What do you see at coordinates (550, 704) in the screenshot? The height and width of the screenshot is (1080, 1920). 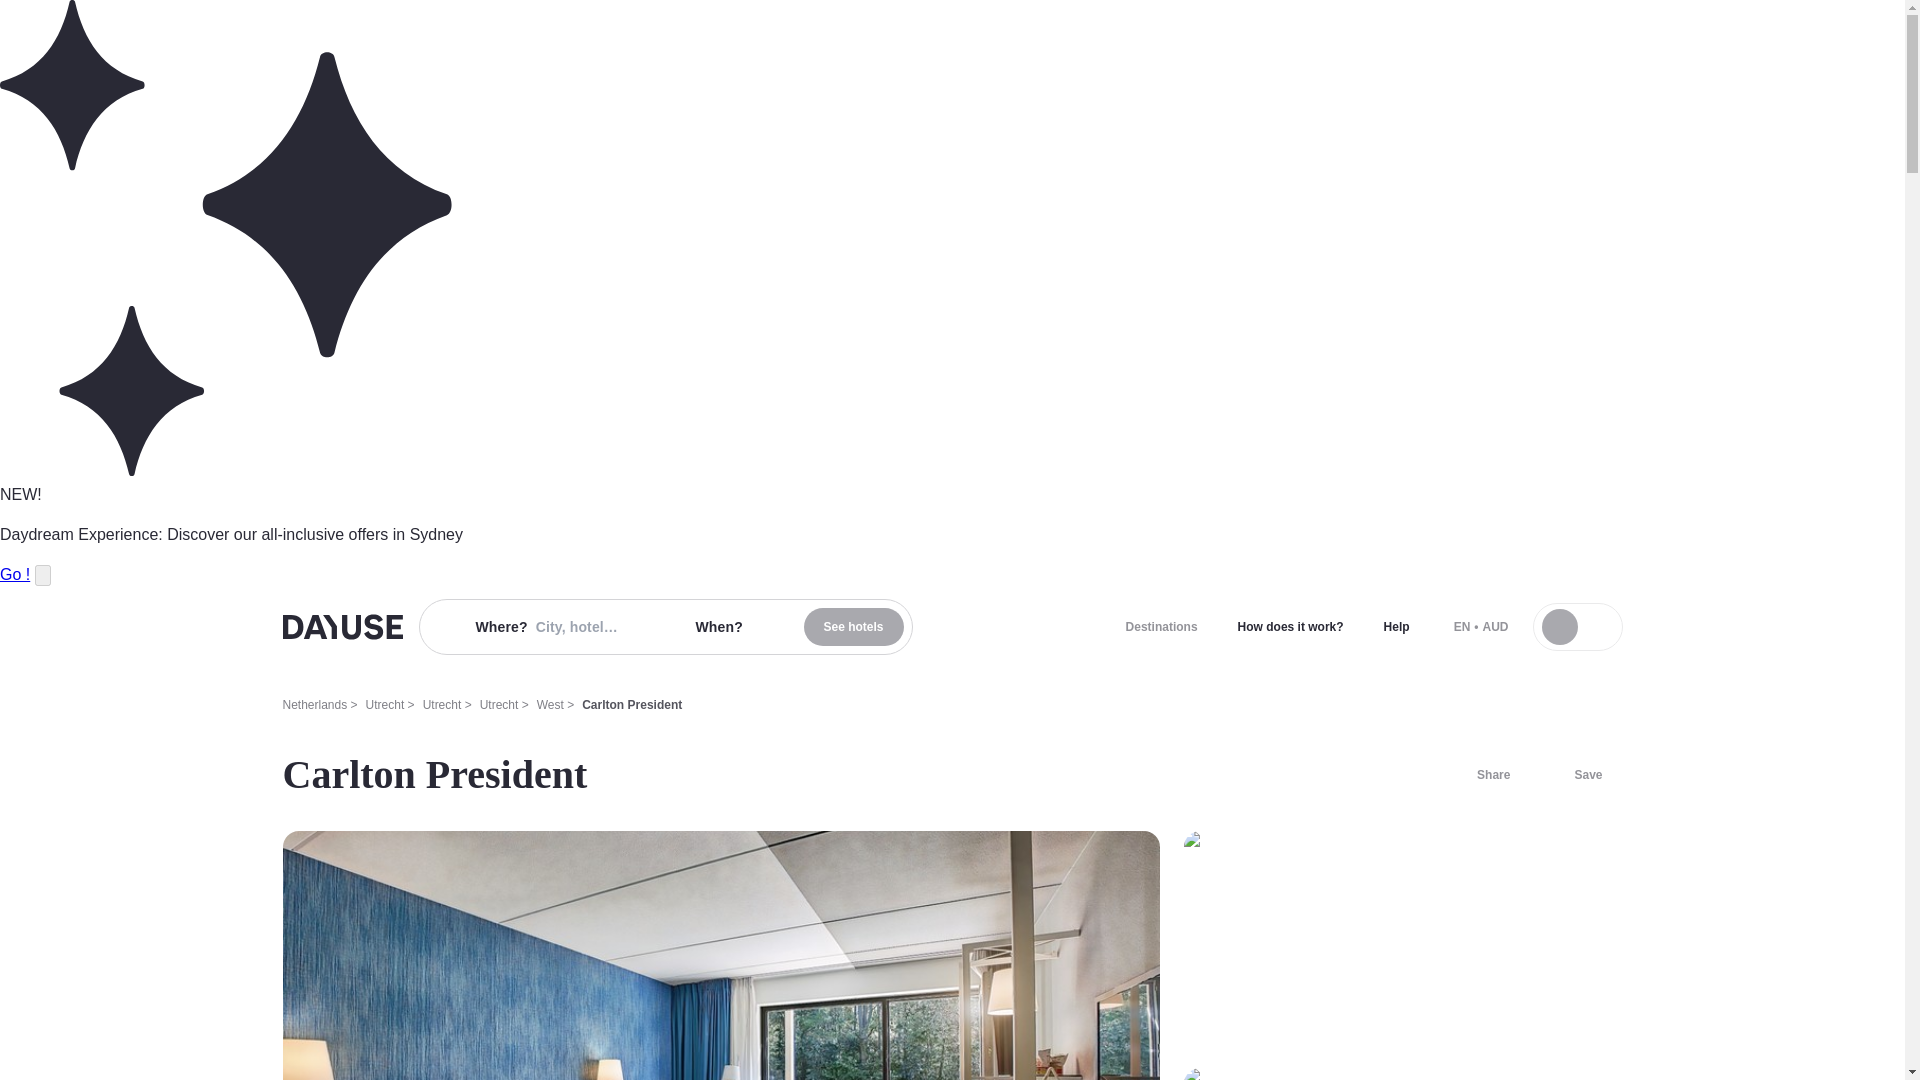 I see `West` at bounding box center [550, 704].